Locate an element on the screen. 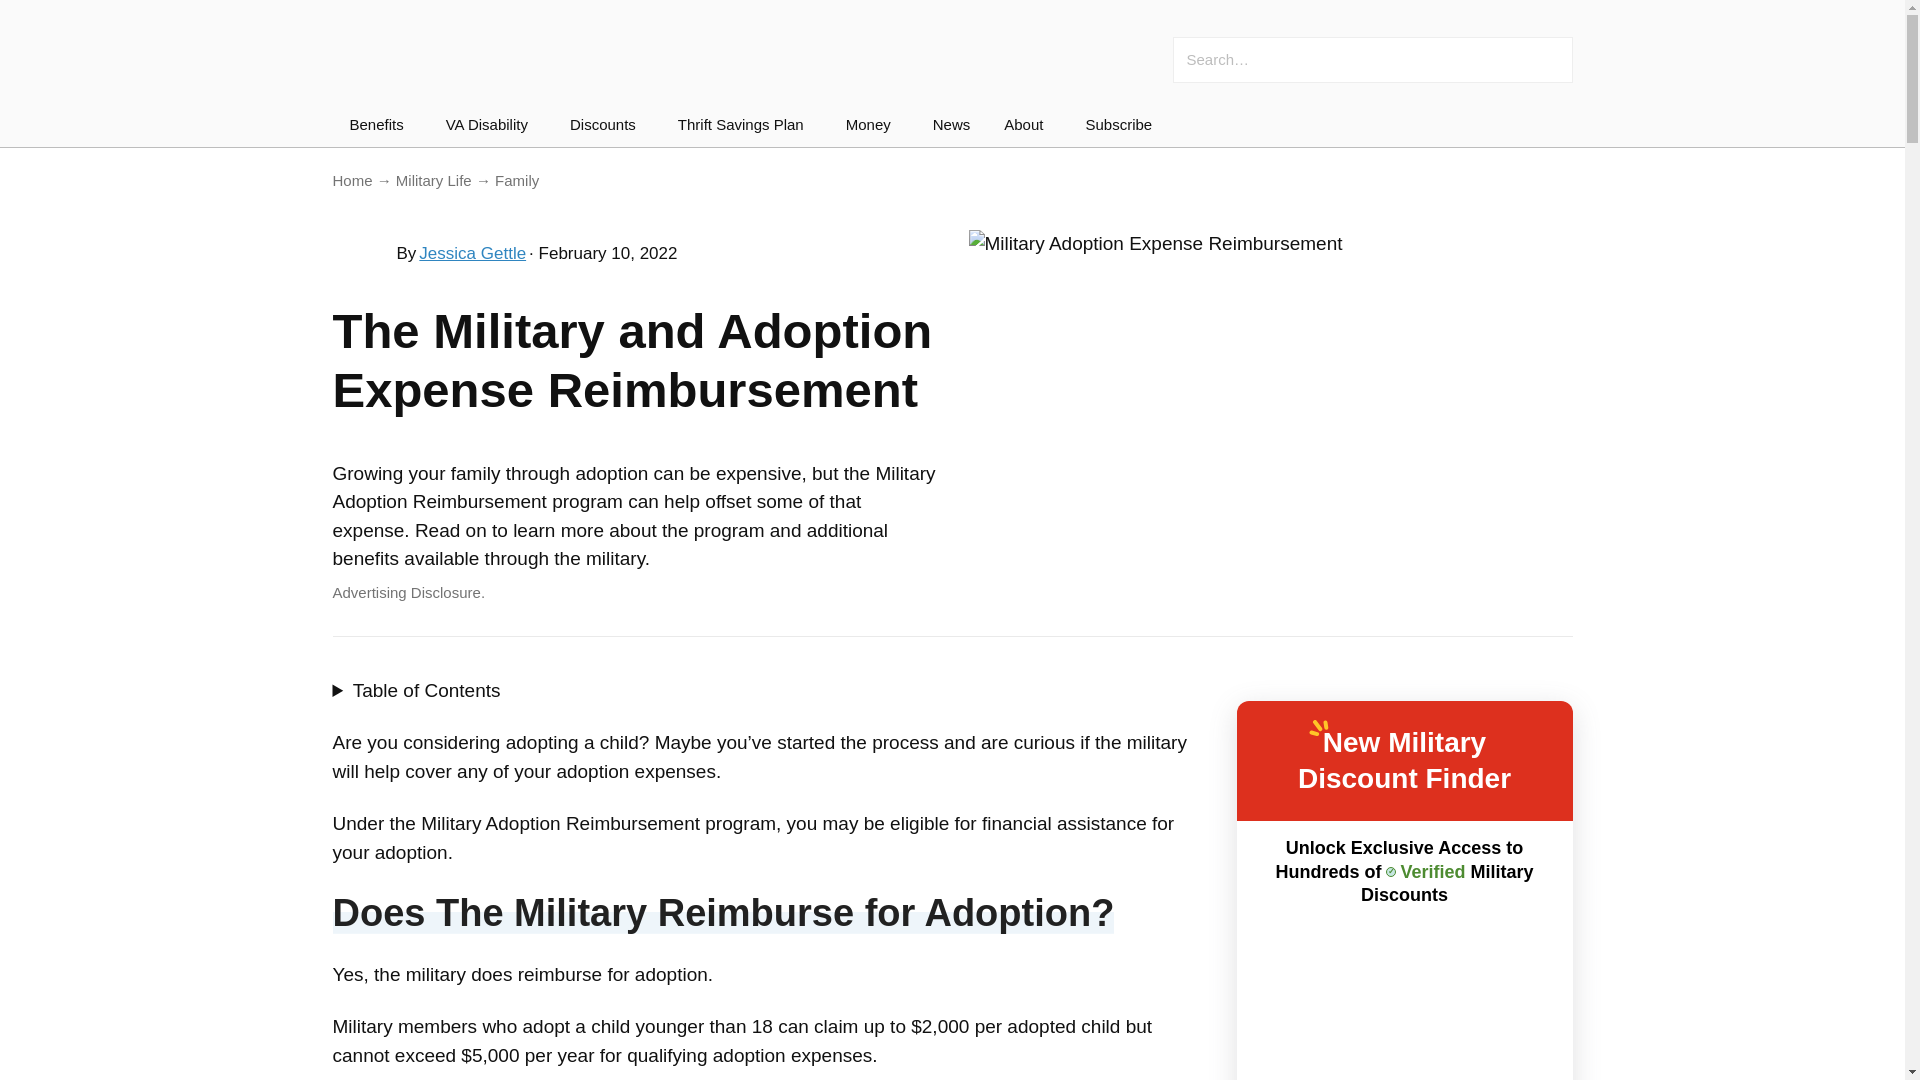  Money is located at coordinates (872, 124).